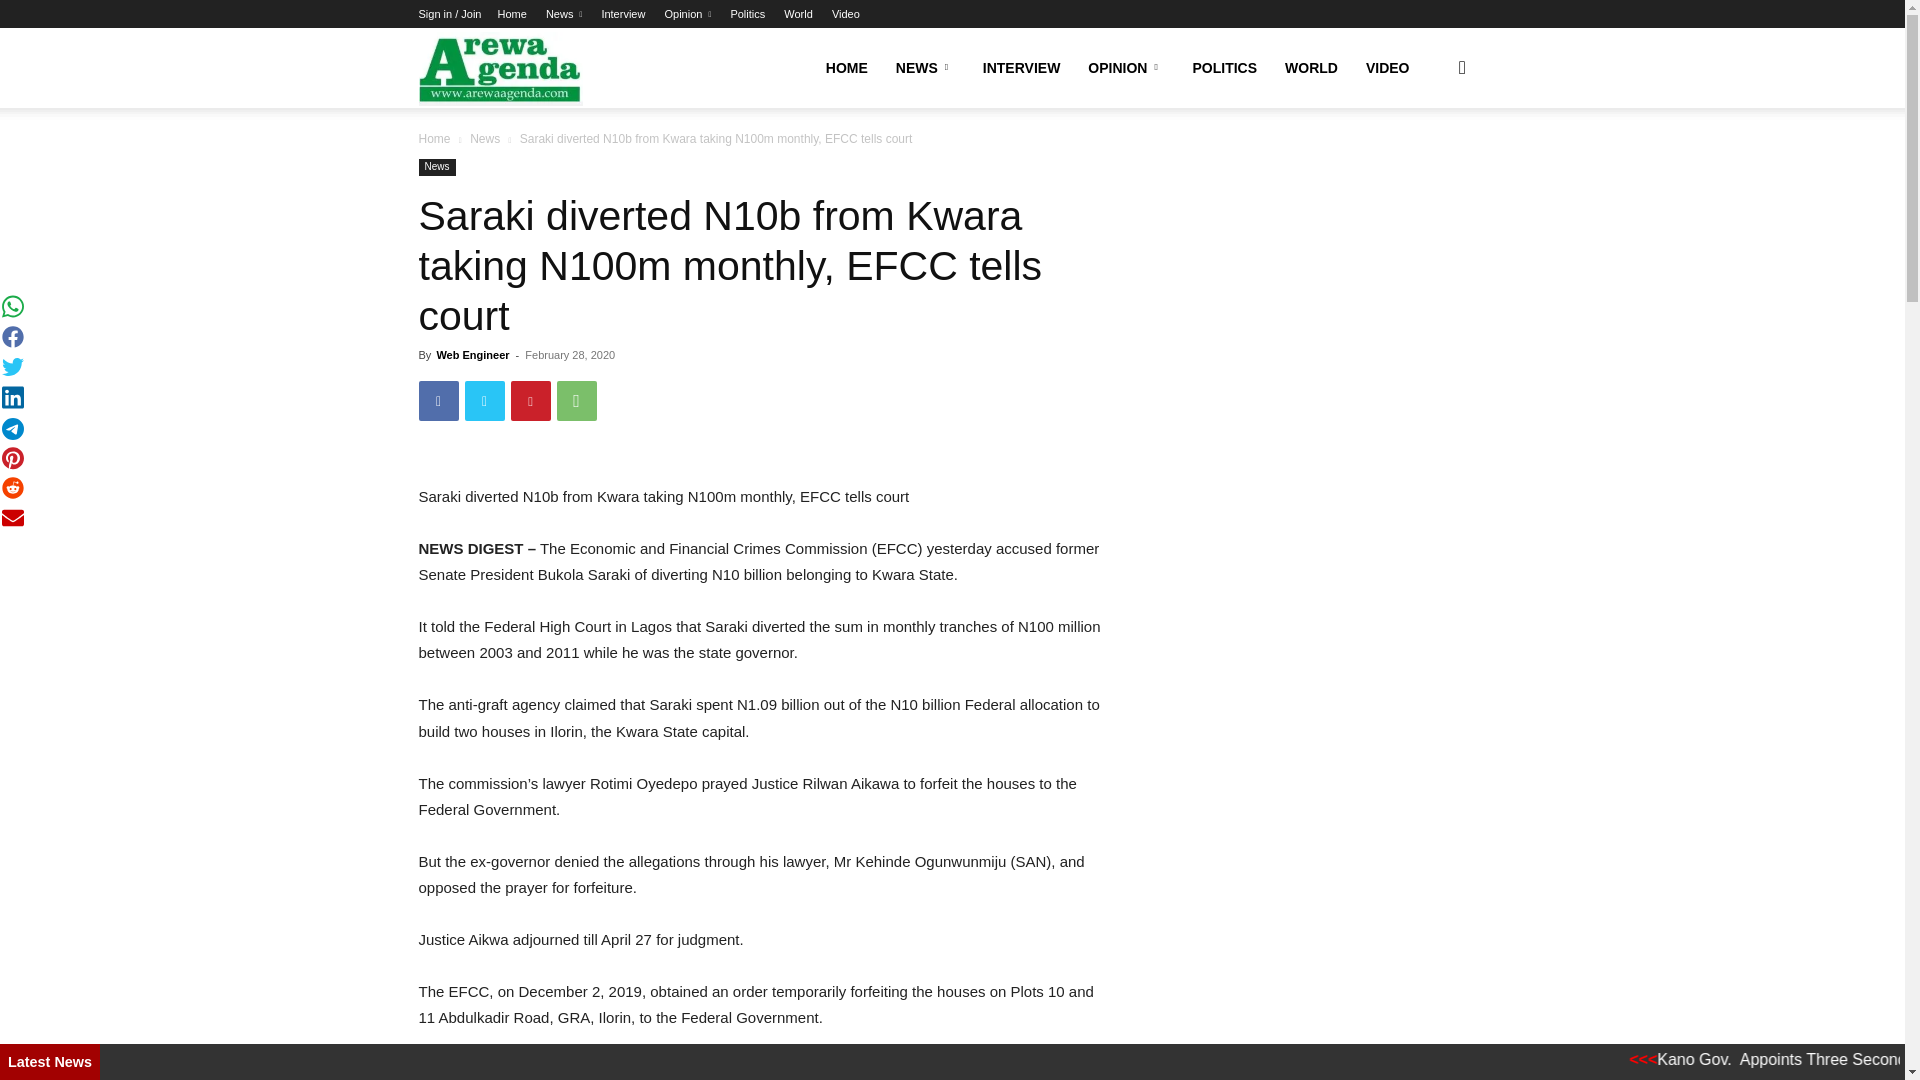 The image size is (1920, 1080). I want to click on World, so click(798, 14).